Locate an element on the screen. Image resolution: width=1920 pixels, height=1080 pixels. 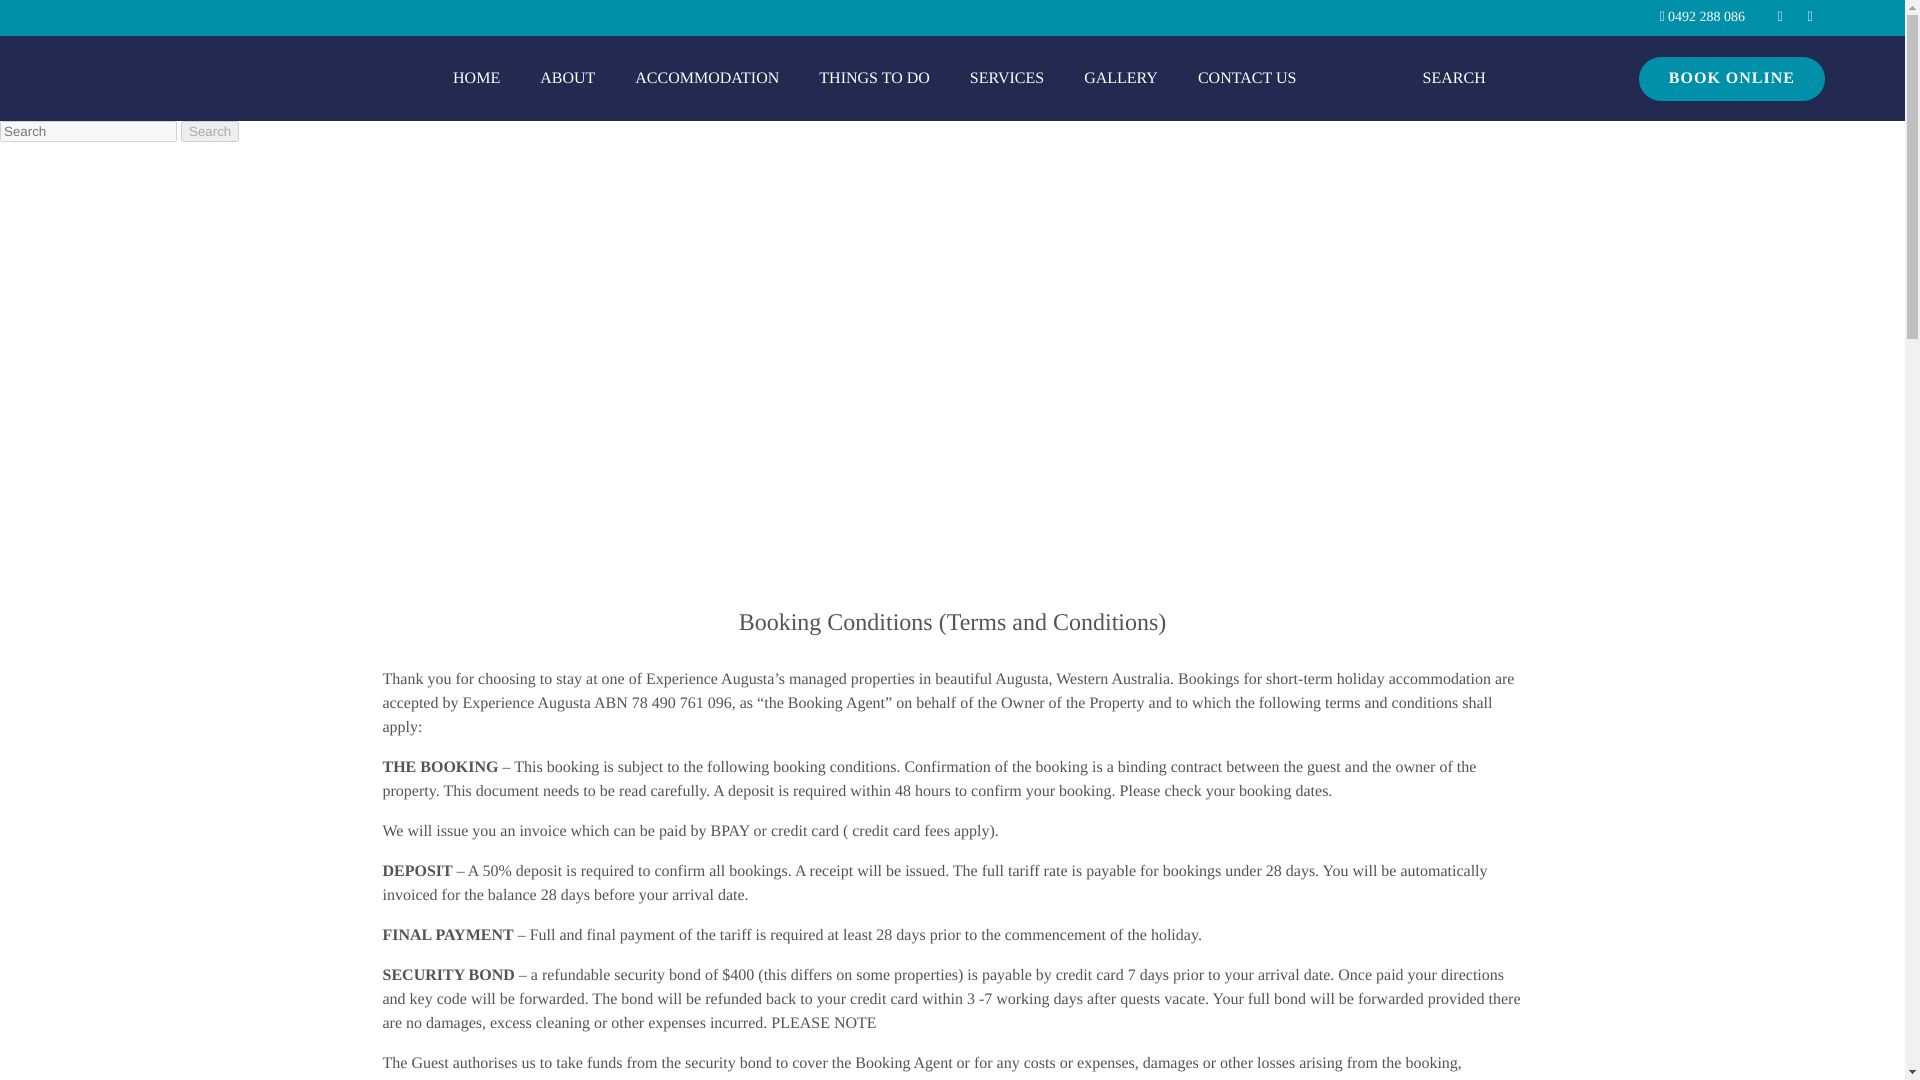
Search is located at coordinates (209, 130).